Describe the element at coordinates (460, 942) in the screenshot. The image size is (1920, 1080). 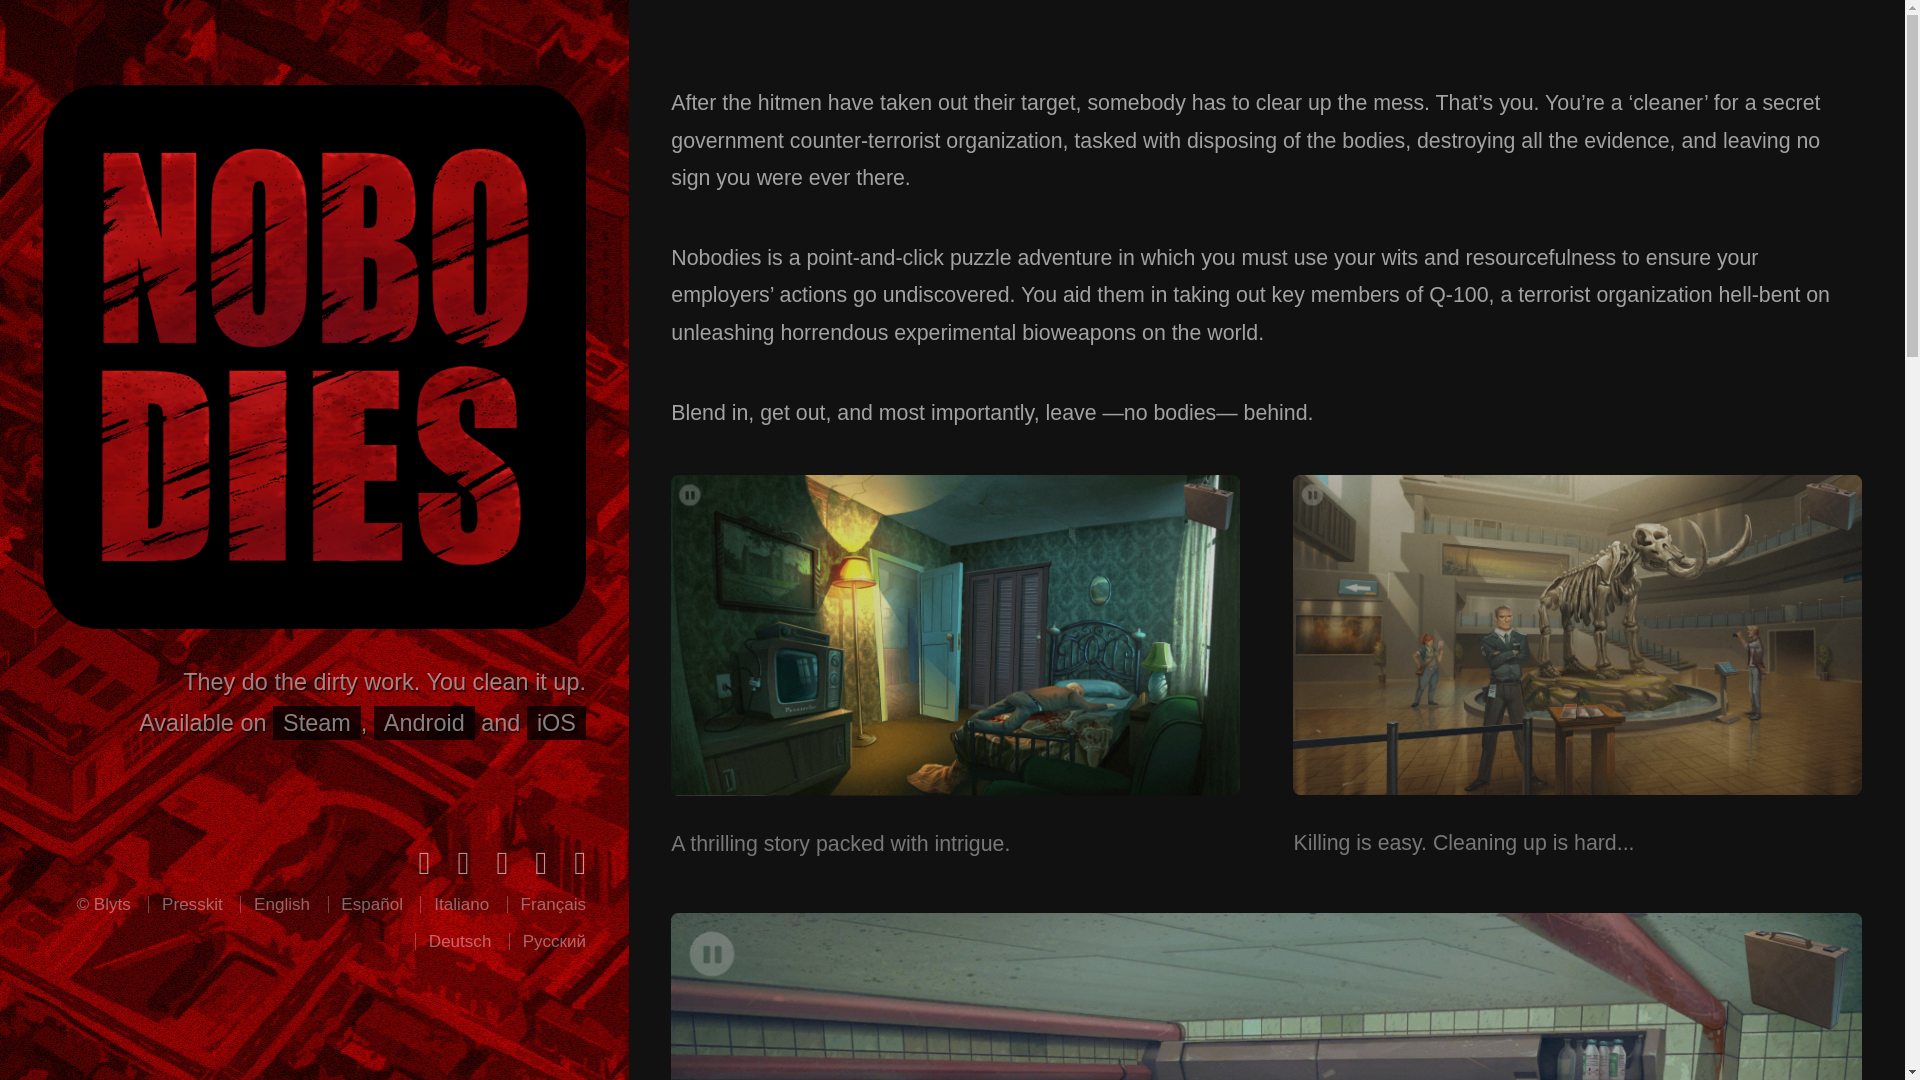
I see `Deutsch` at that location.